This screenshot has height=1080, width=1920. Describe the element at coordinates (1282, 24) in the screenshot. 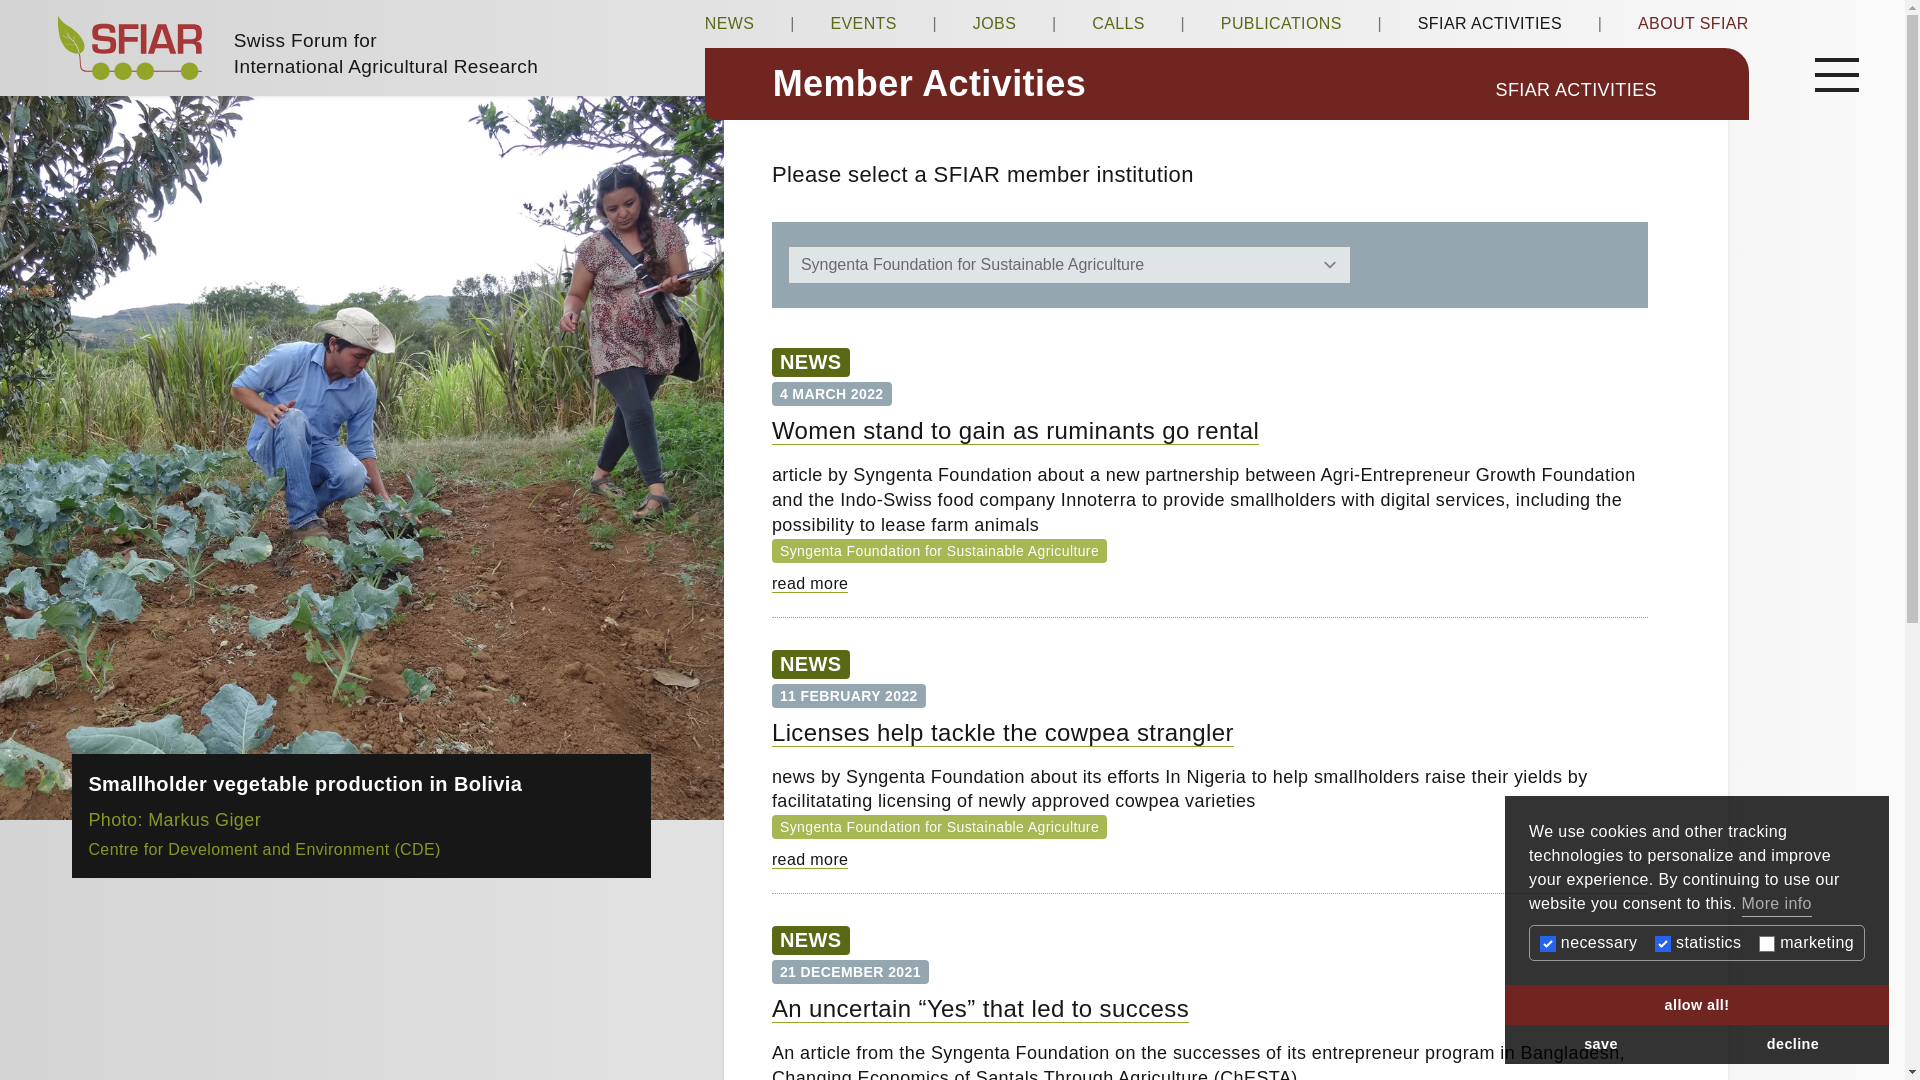

I see `Publications` at that location.